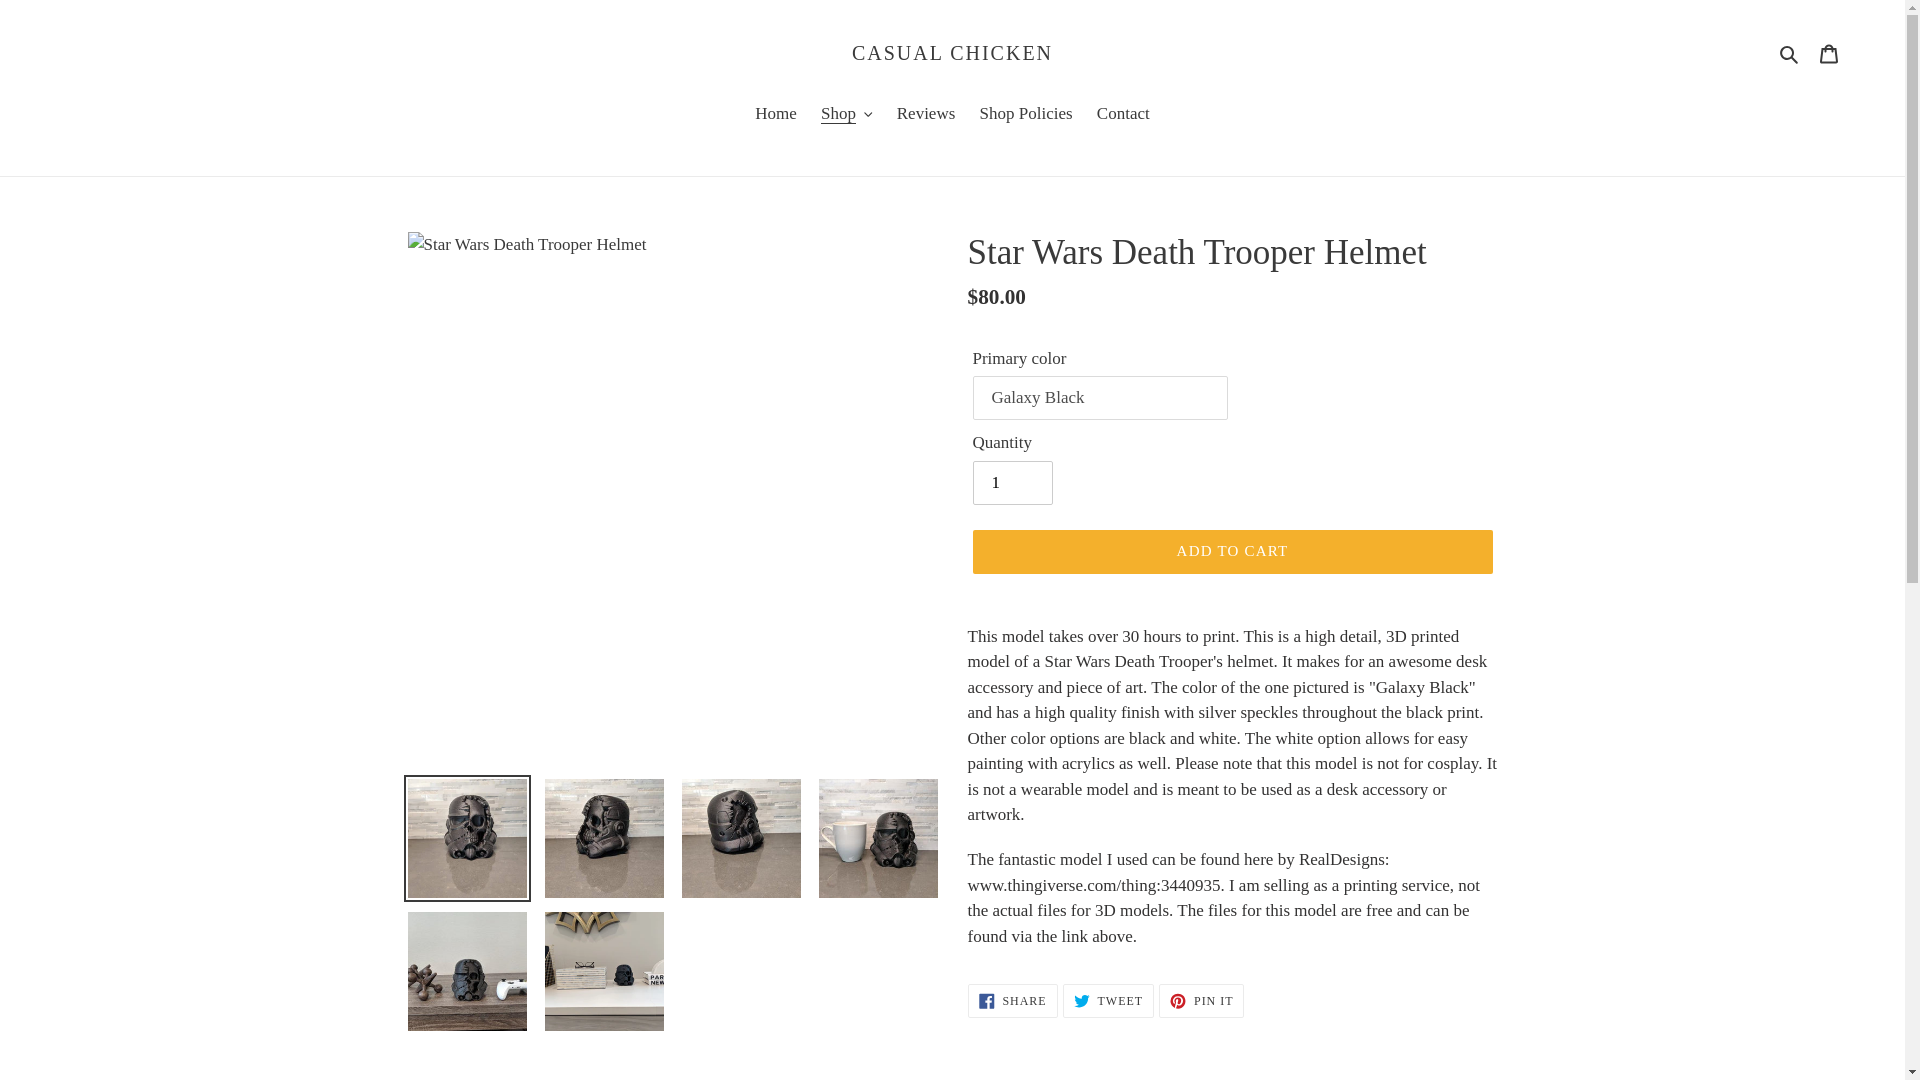 This screenshot has width=1920, height=1080. I want to click on Shop, so click(846, 114).